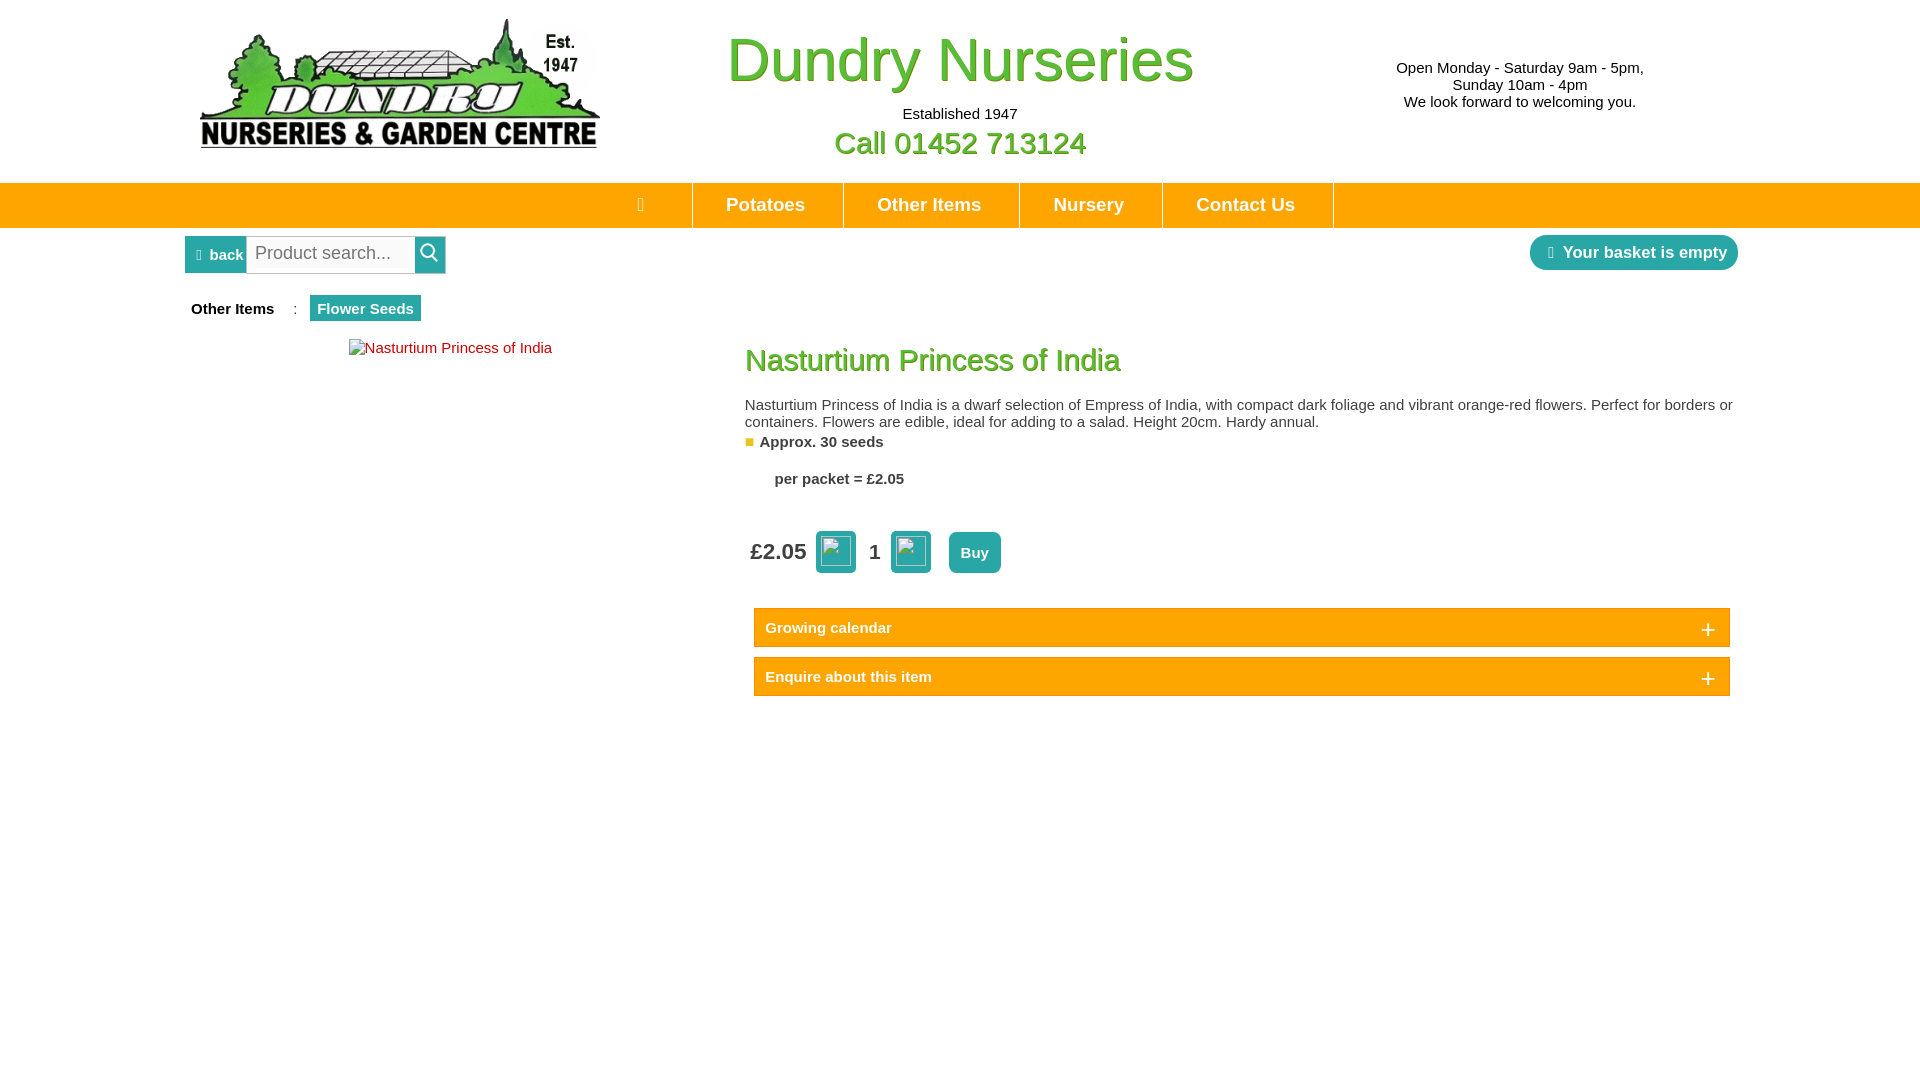 The height and width of the screenshot is (1080, 1920). Describe the element at coordinates (366, 308) in the screenshot. I see `Flower Seeds` at that location.